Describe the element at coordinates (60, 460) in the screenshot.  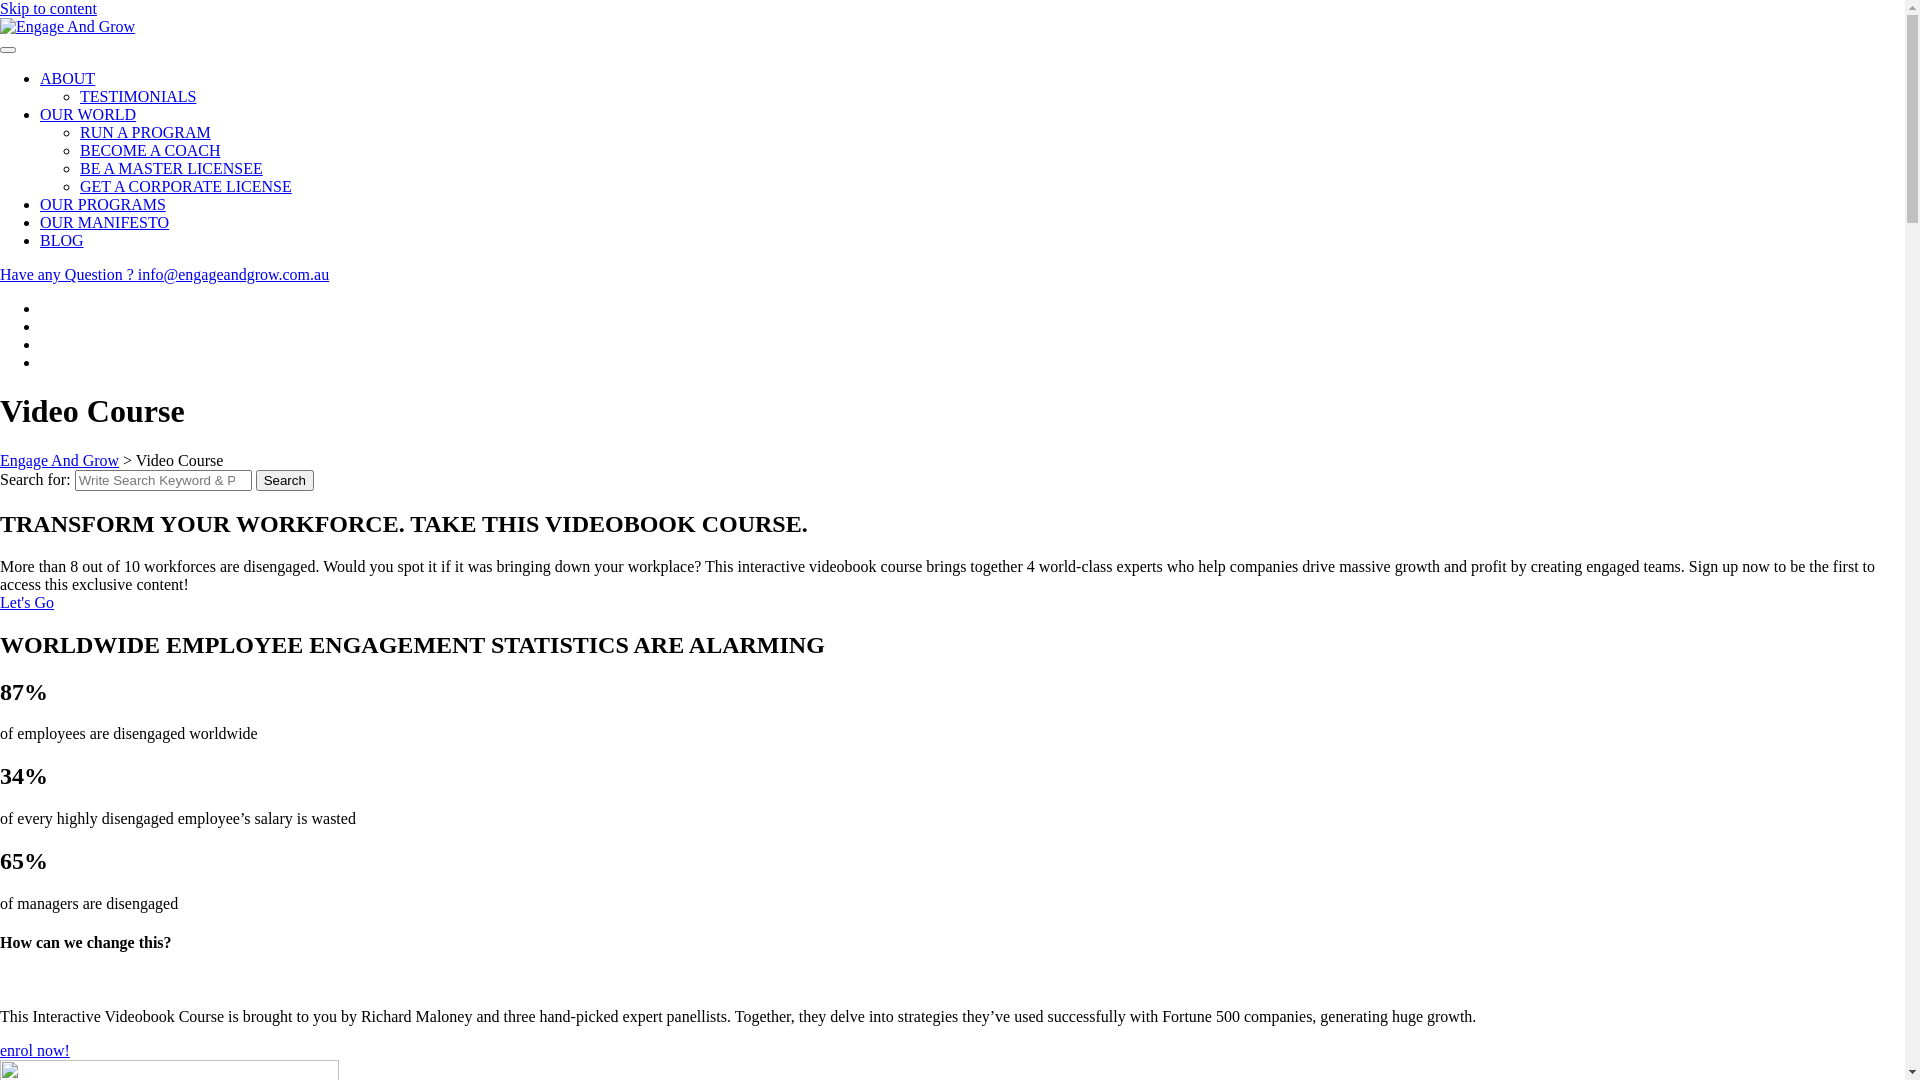
I see `Engage And Grow` at that location.